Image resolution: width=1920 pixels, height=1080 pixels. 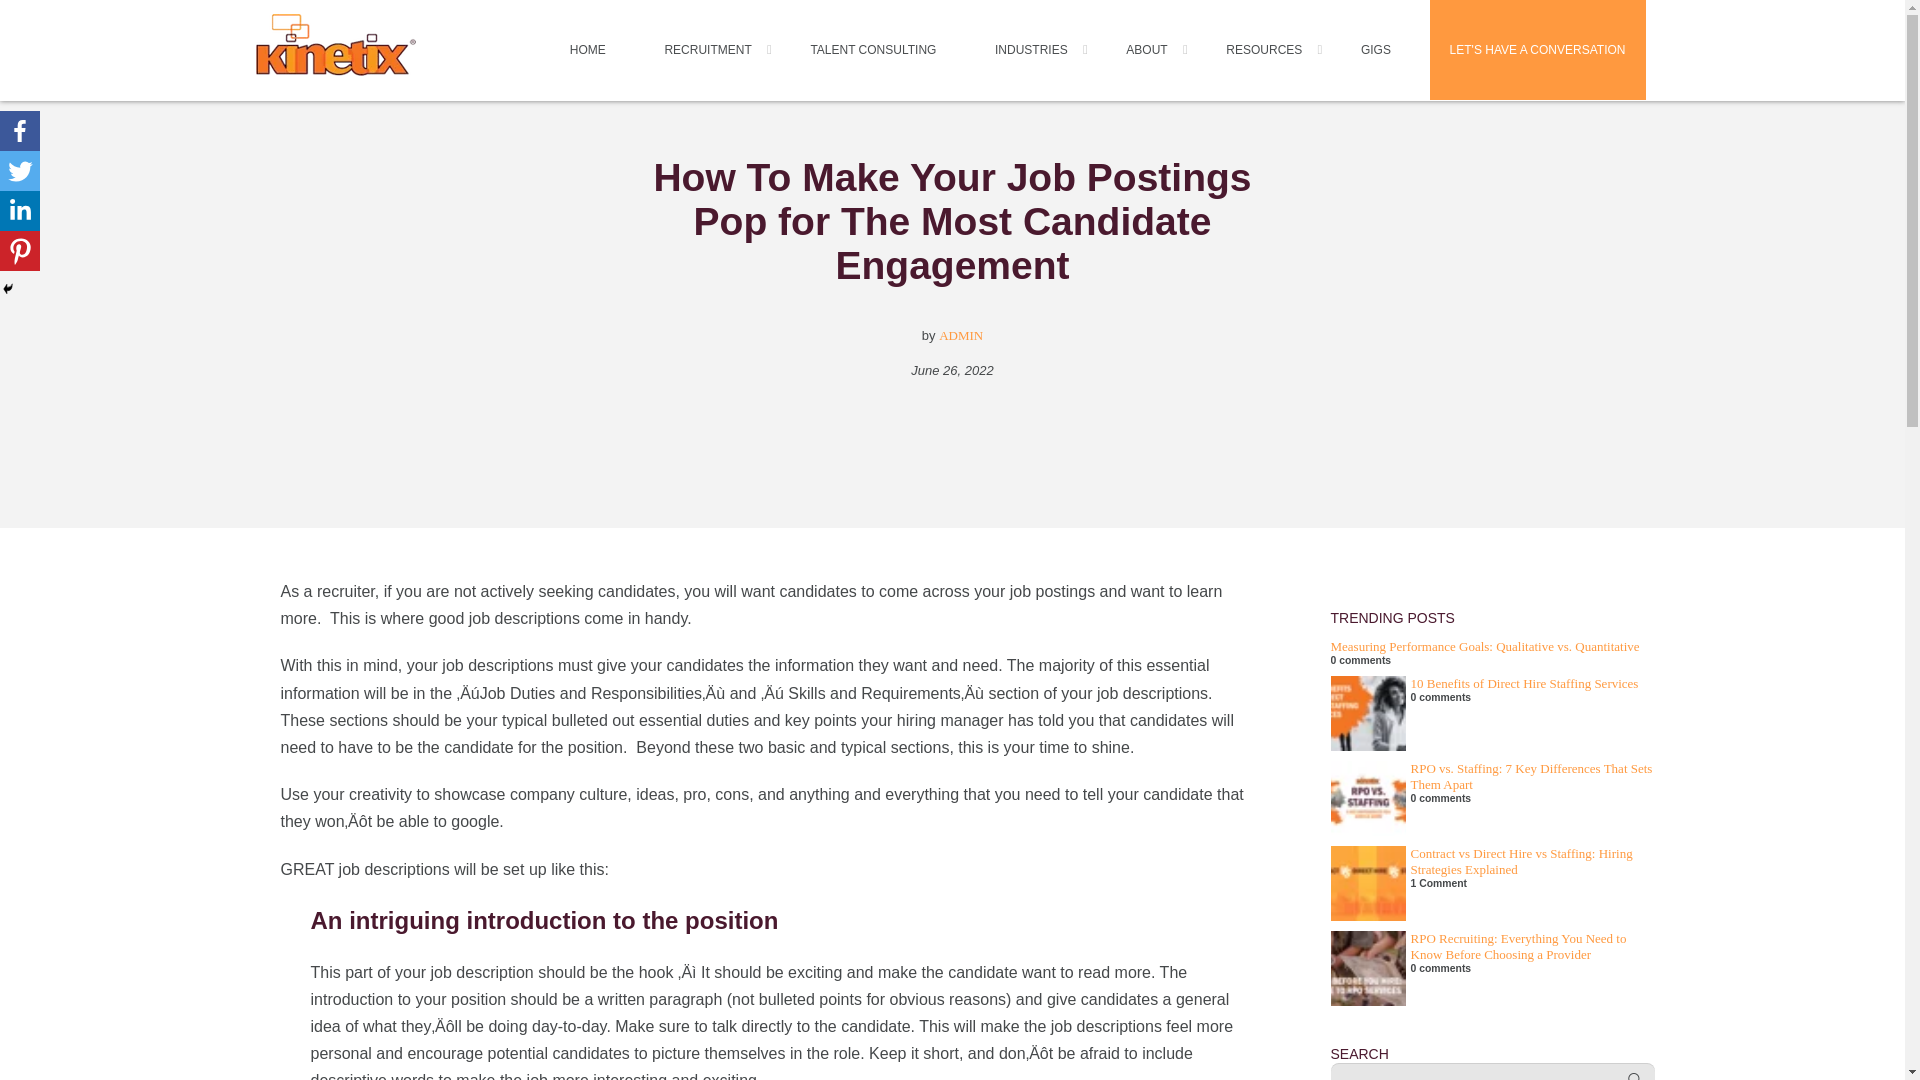 What do you see at coordinates (8, 288) in the screenshot?
I see `Hide` at bounding box center [8, 288].